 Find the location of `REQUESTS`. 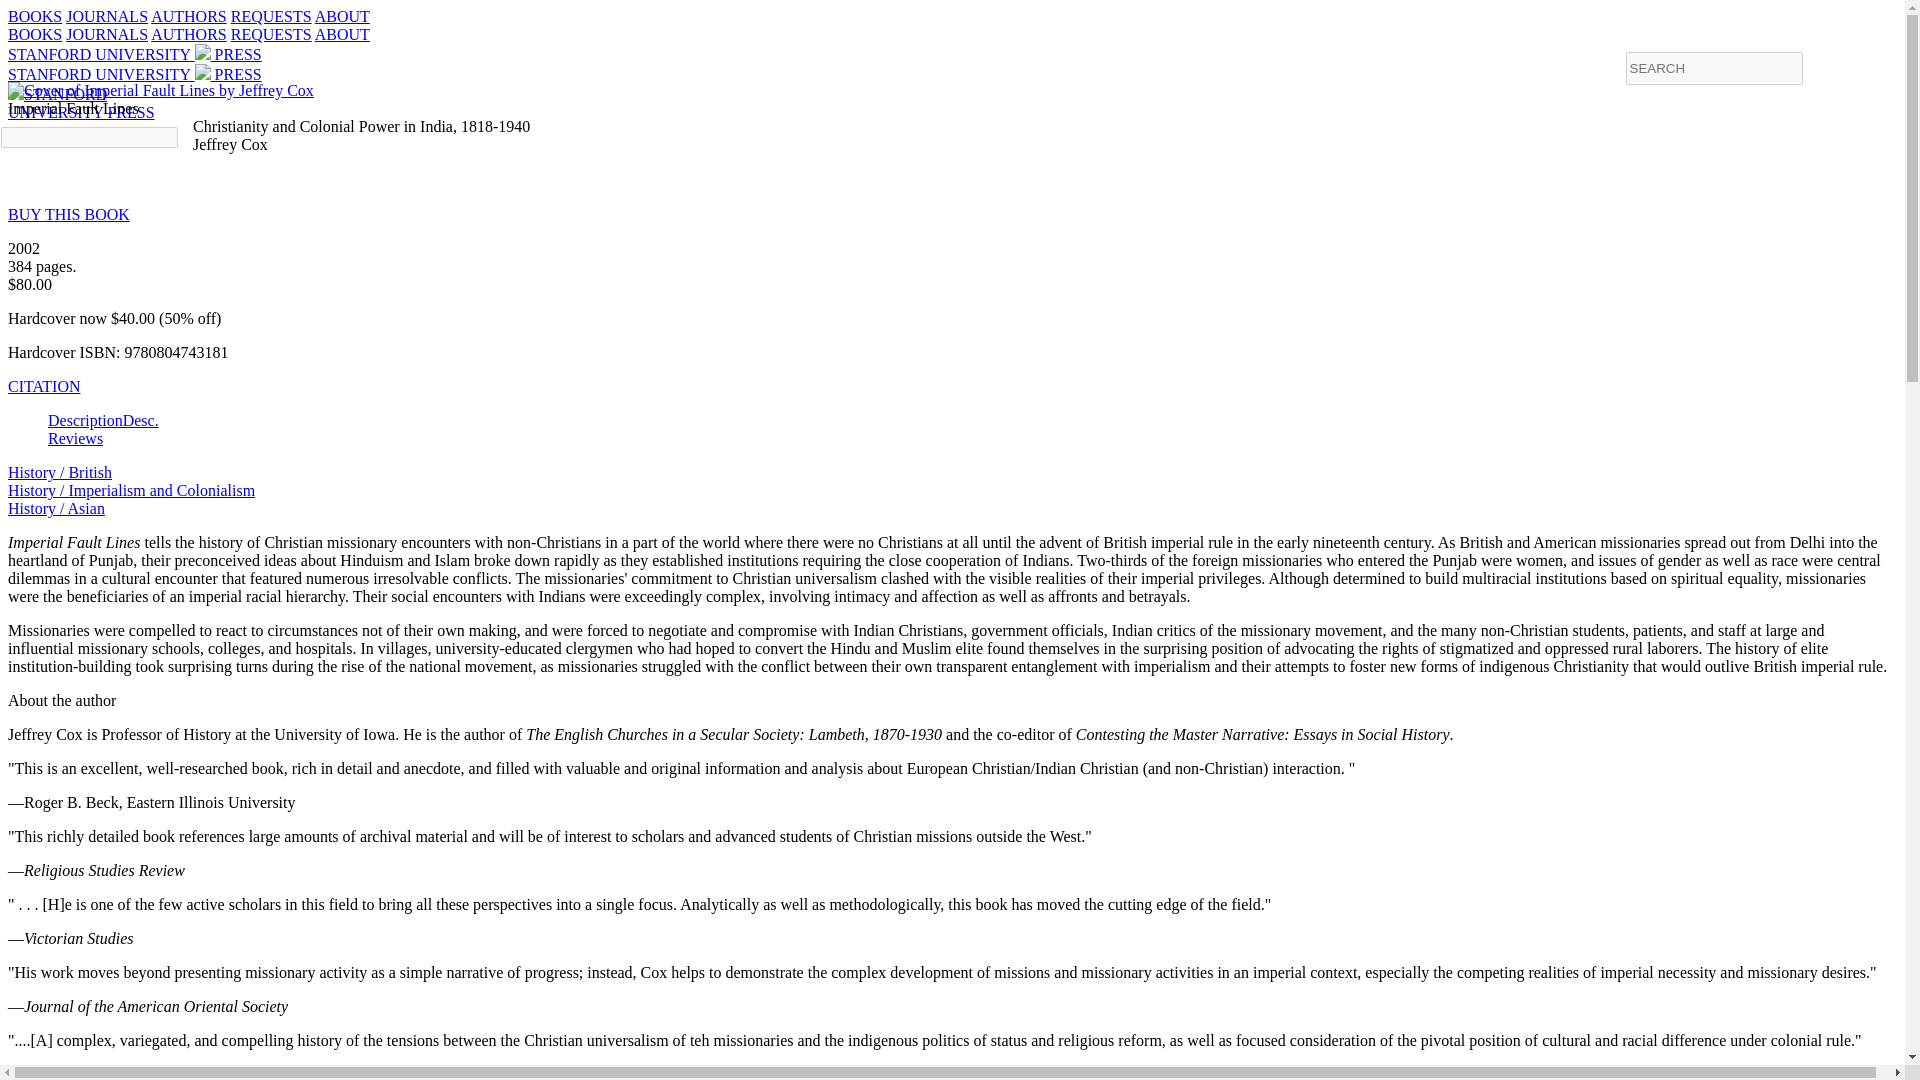

REQUESTS is located at coordinates (270, 16).